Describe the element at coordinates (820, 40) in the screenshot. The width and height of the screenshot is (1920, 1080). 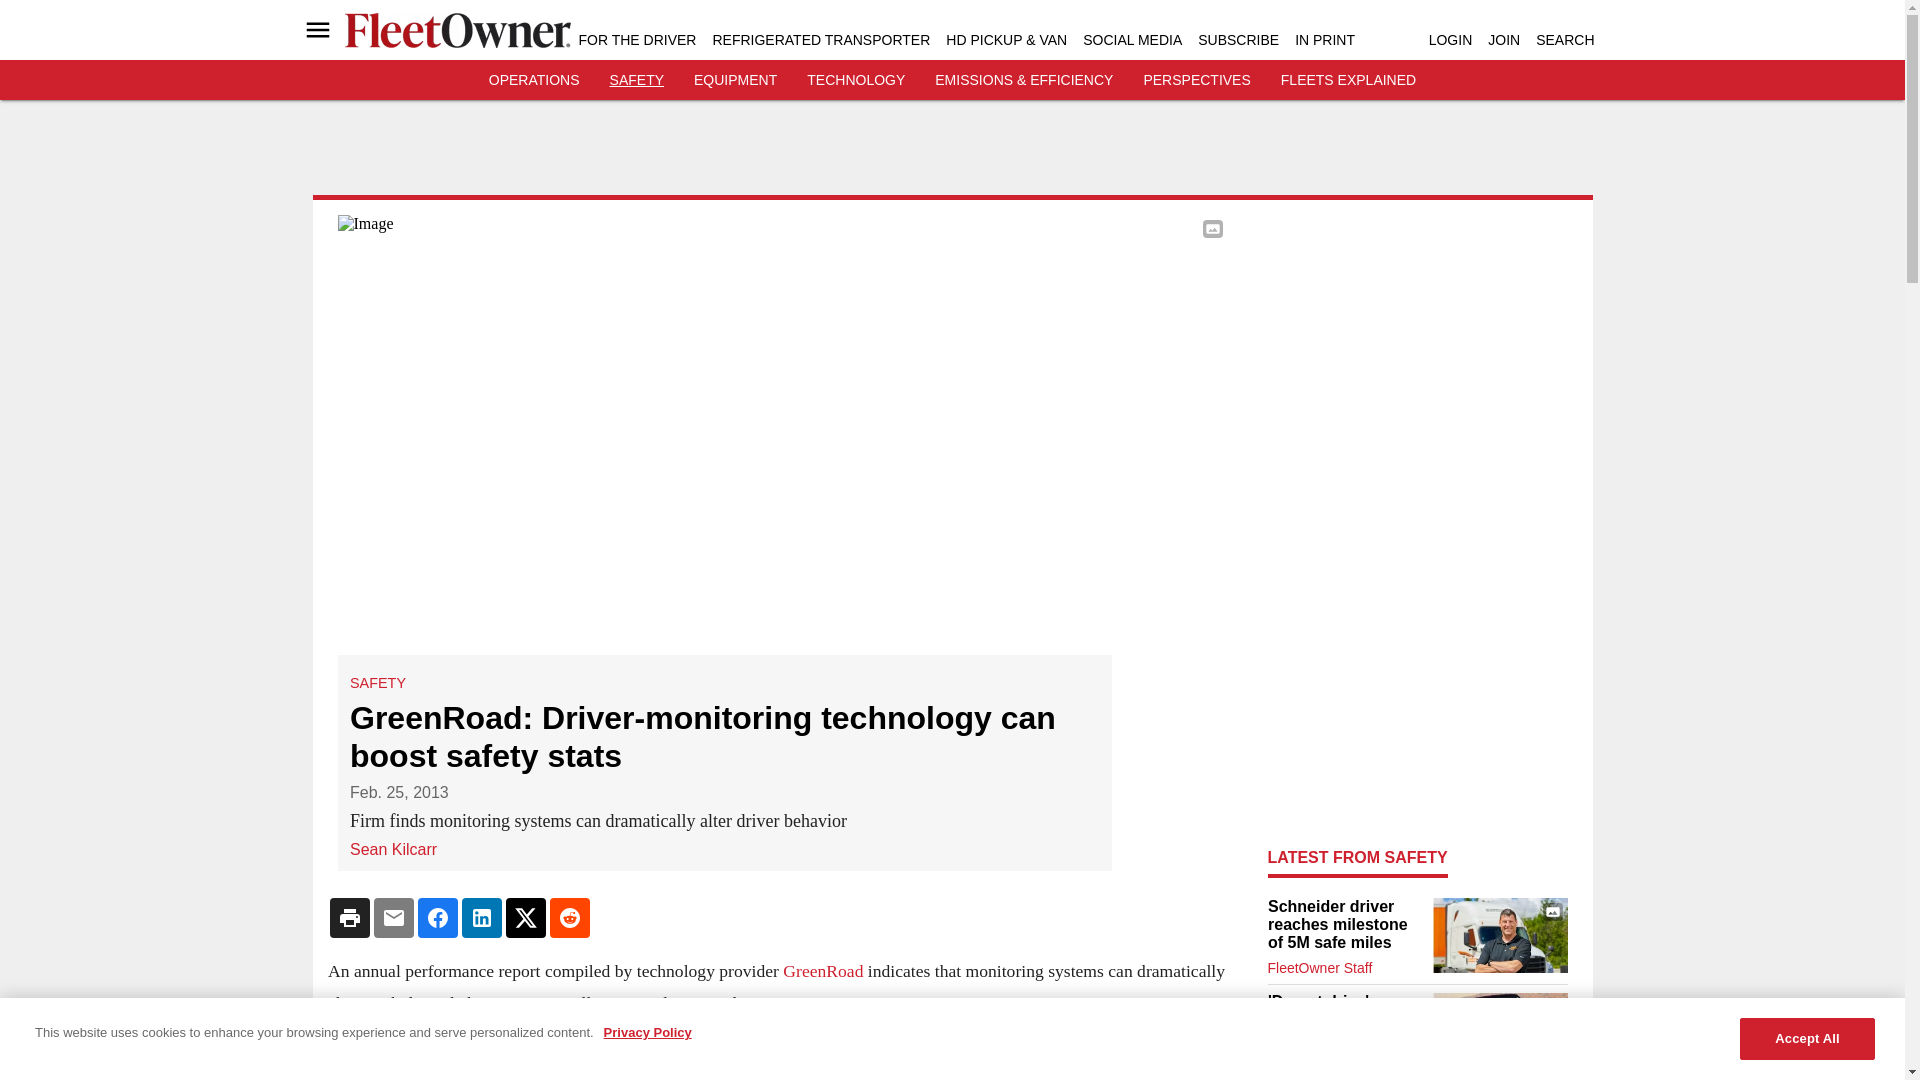
I see `REFRIGERATED TRANSPORTER` at that location.